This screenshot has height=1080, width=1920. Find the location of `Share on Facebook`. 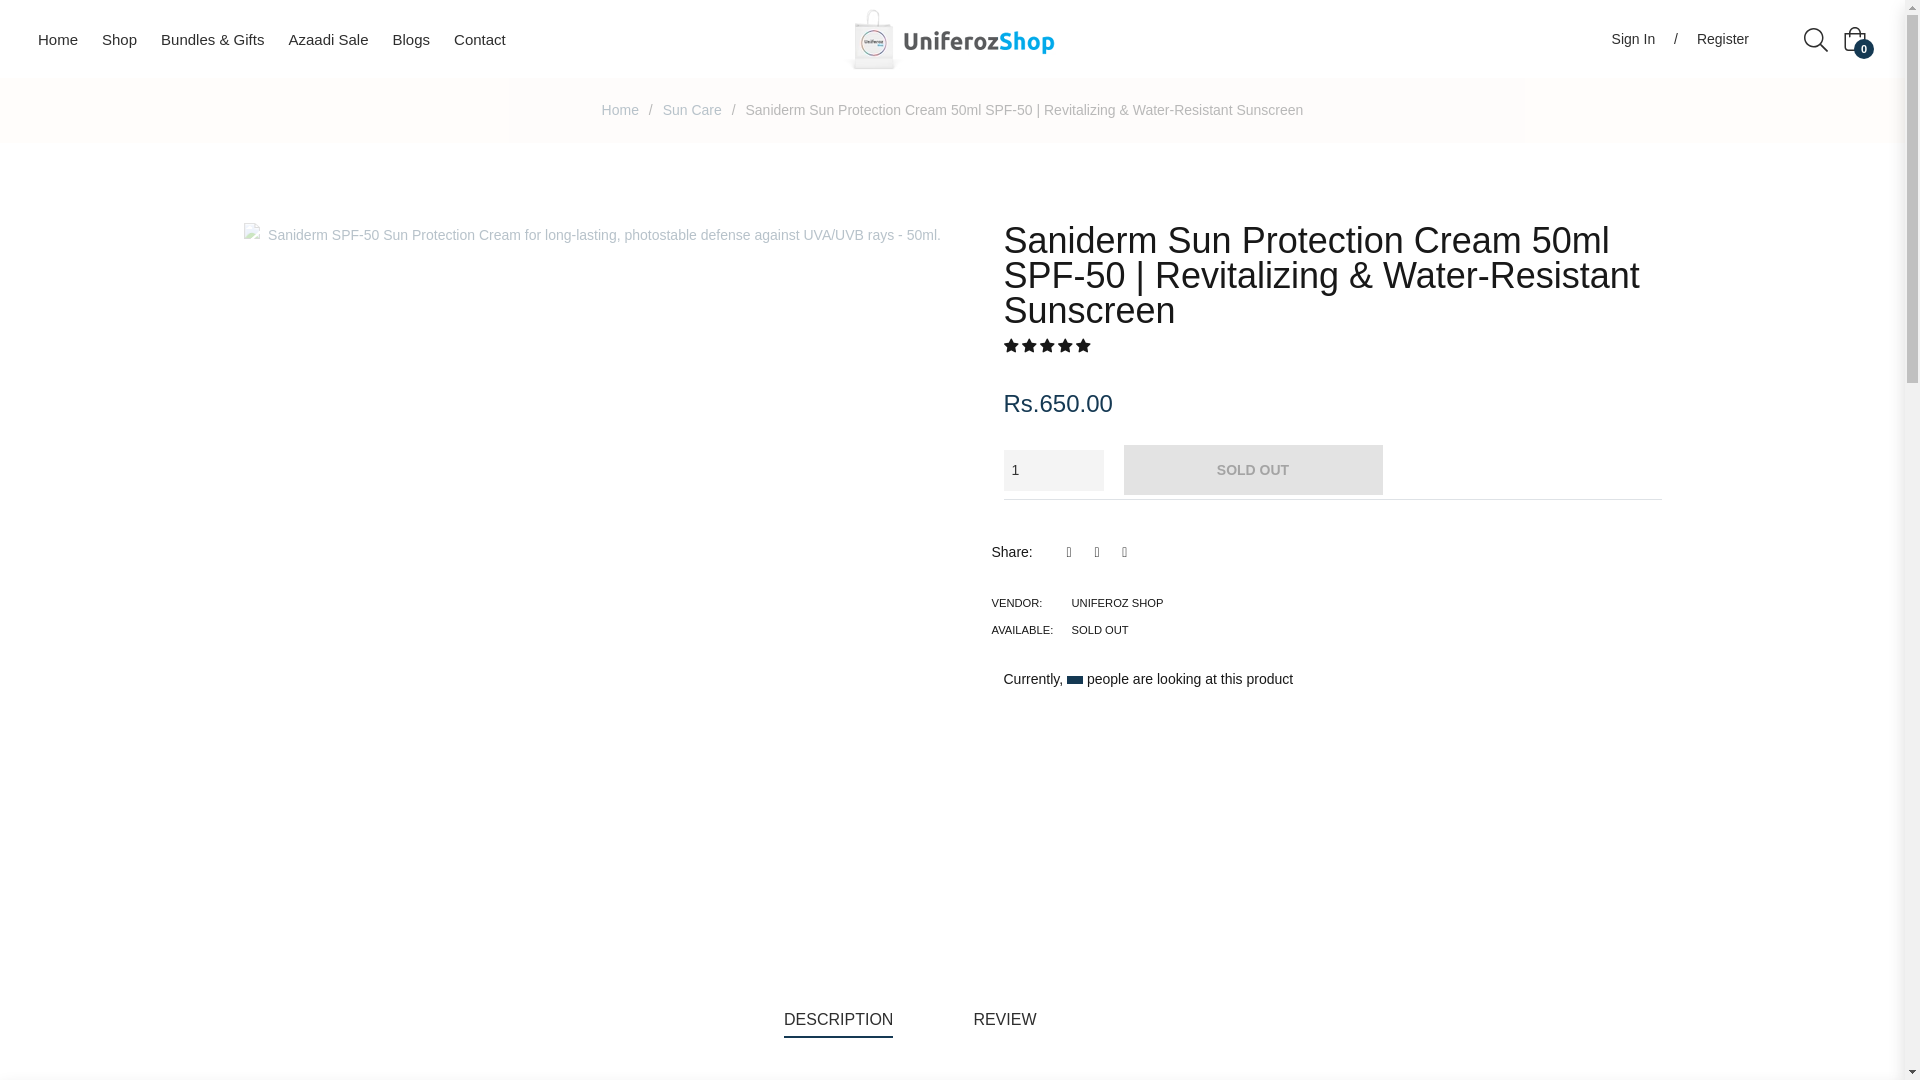

Share on Facebook is located at coordinates (1074, 552).